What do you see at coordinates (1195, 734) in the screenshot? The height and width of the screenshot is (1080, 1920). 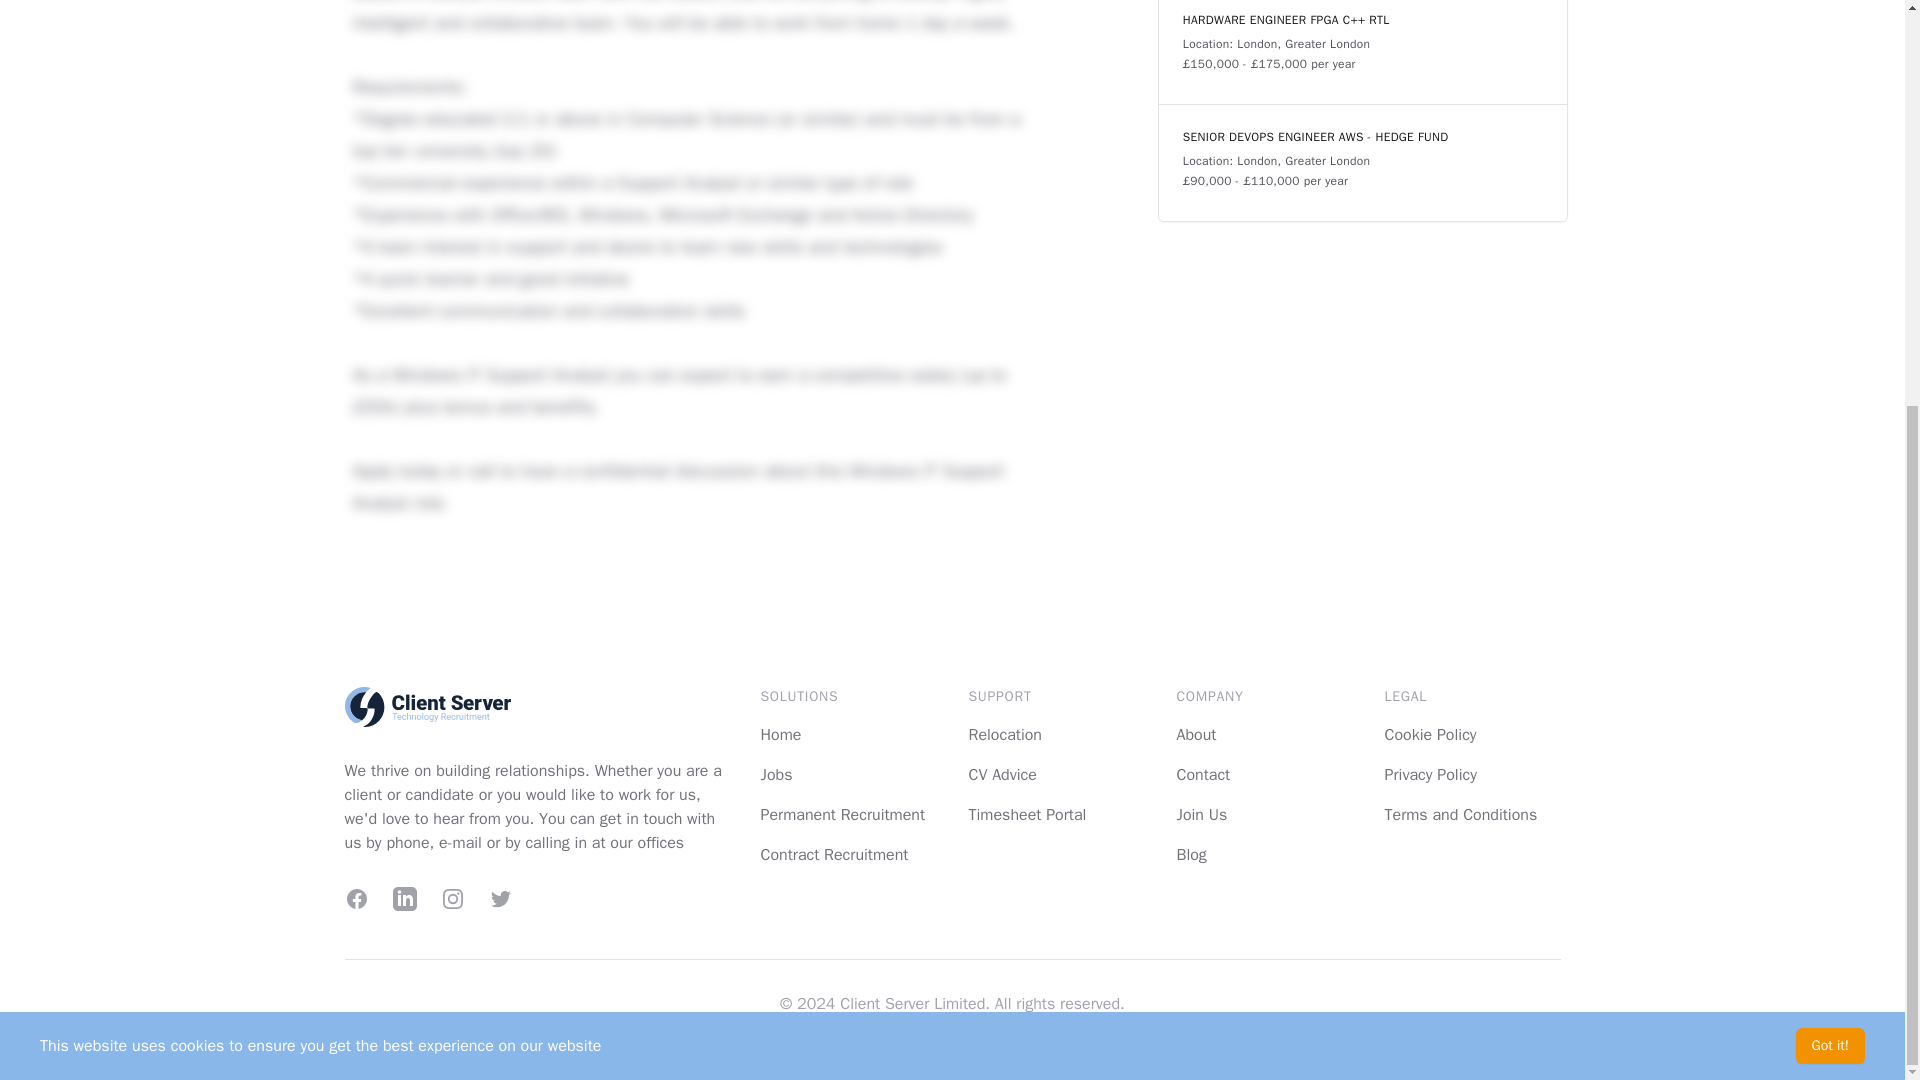 I see `About` at bounding box center [1195, 734].